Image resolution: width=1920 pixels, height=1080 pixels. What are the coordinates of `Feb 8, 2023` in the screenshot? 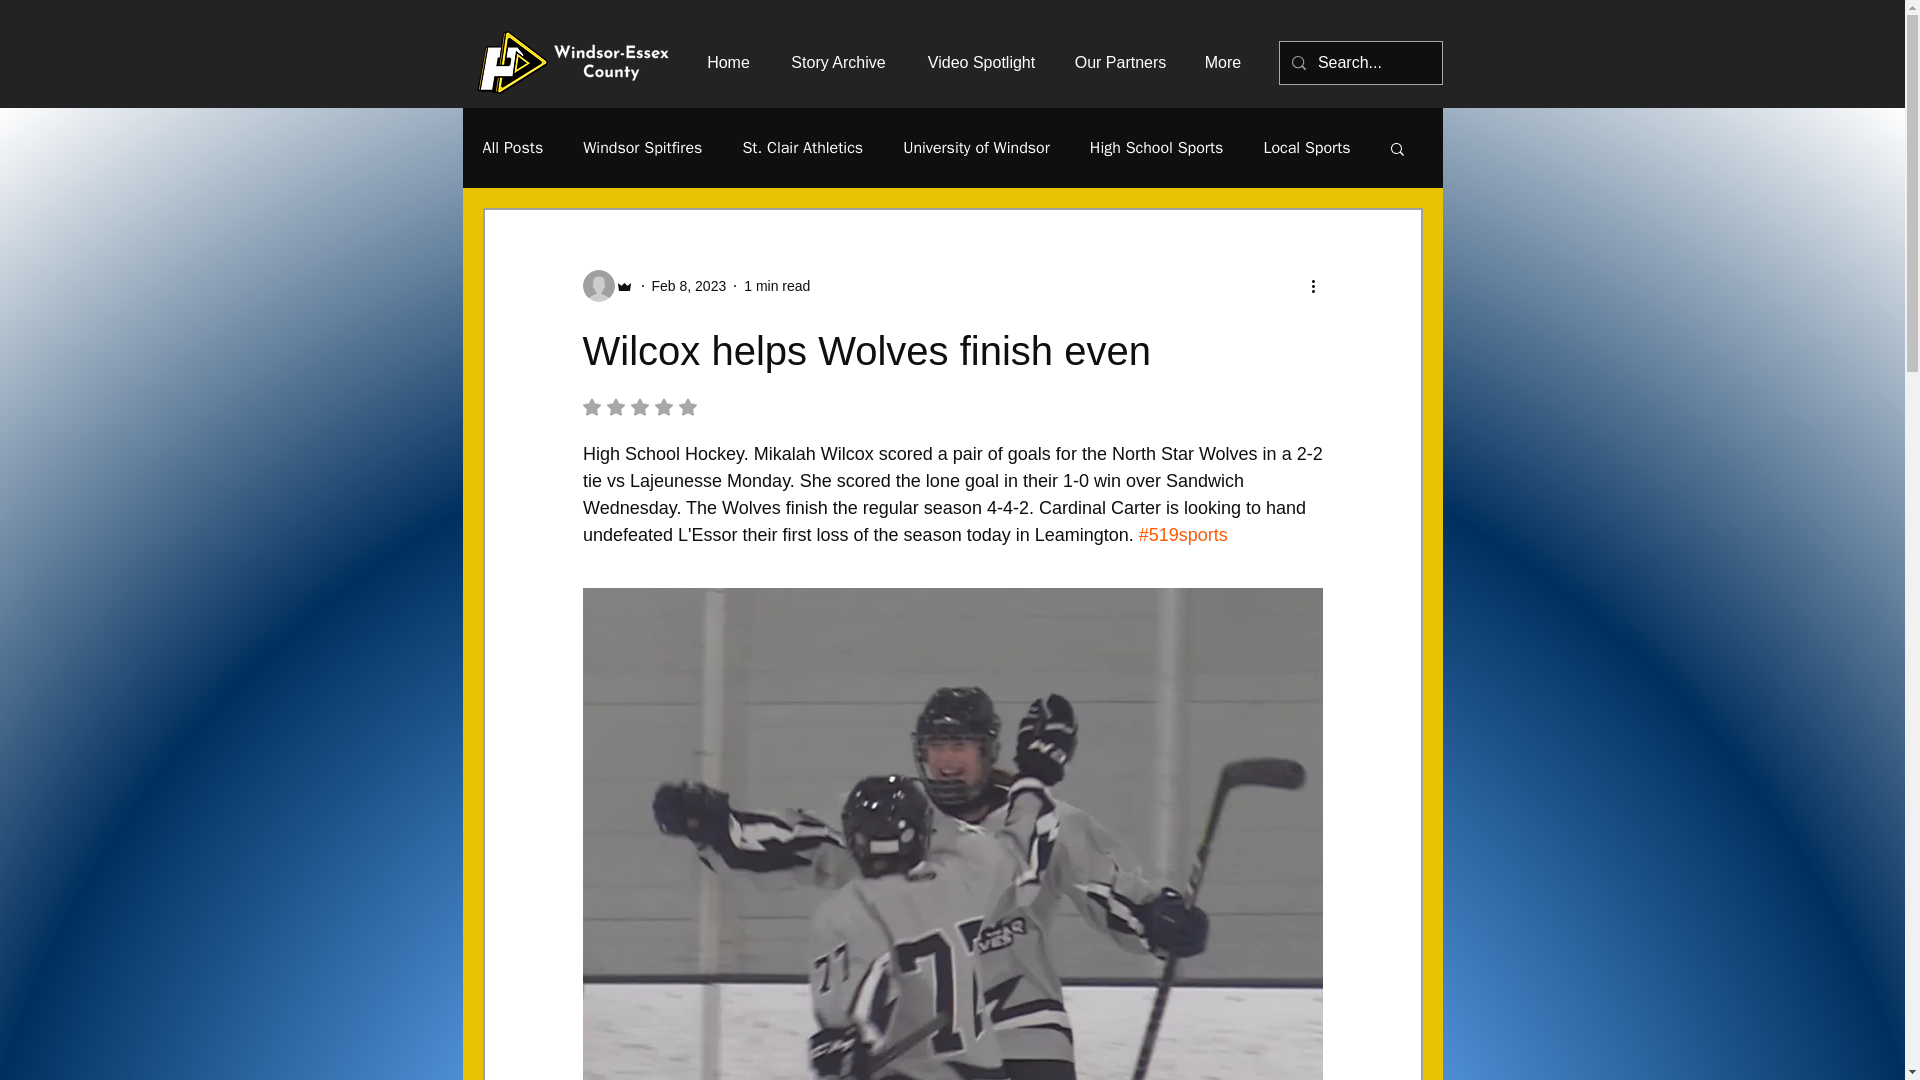 It's located at (690, 285).